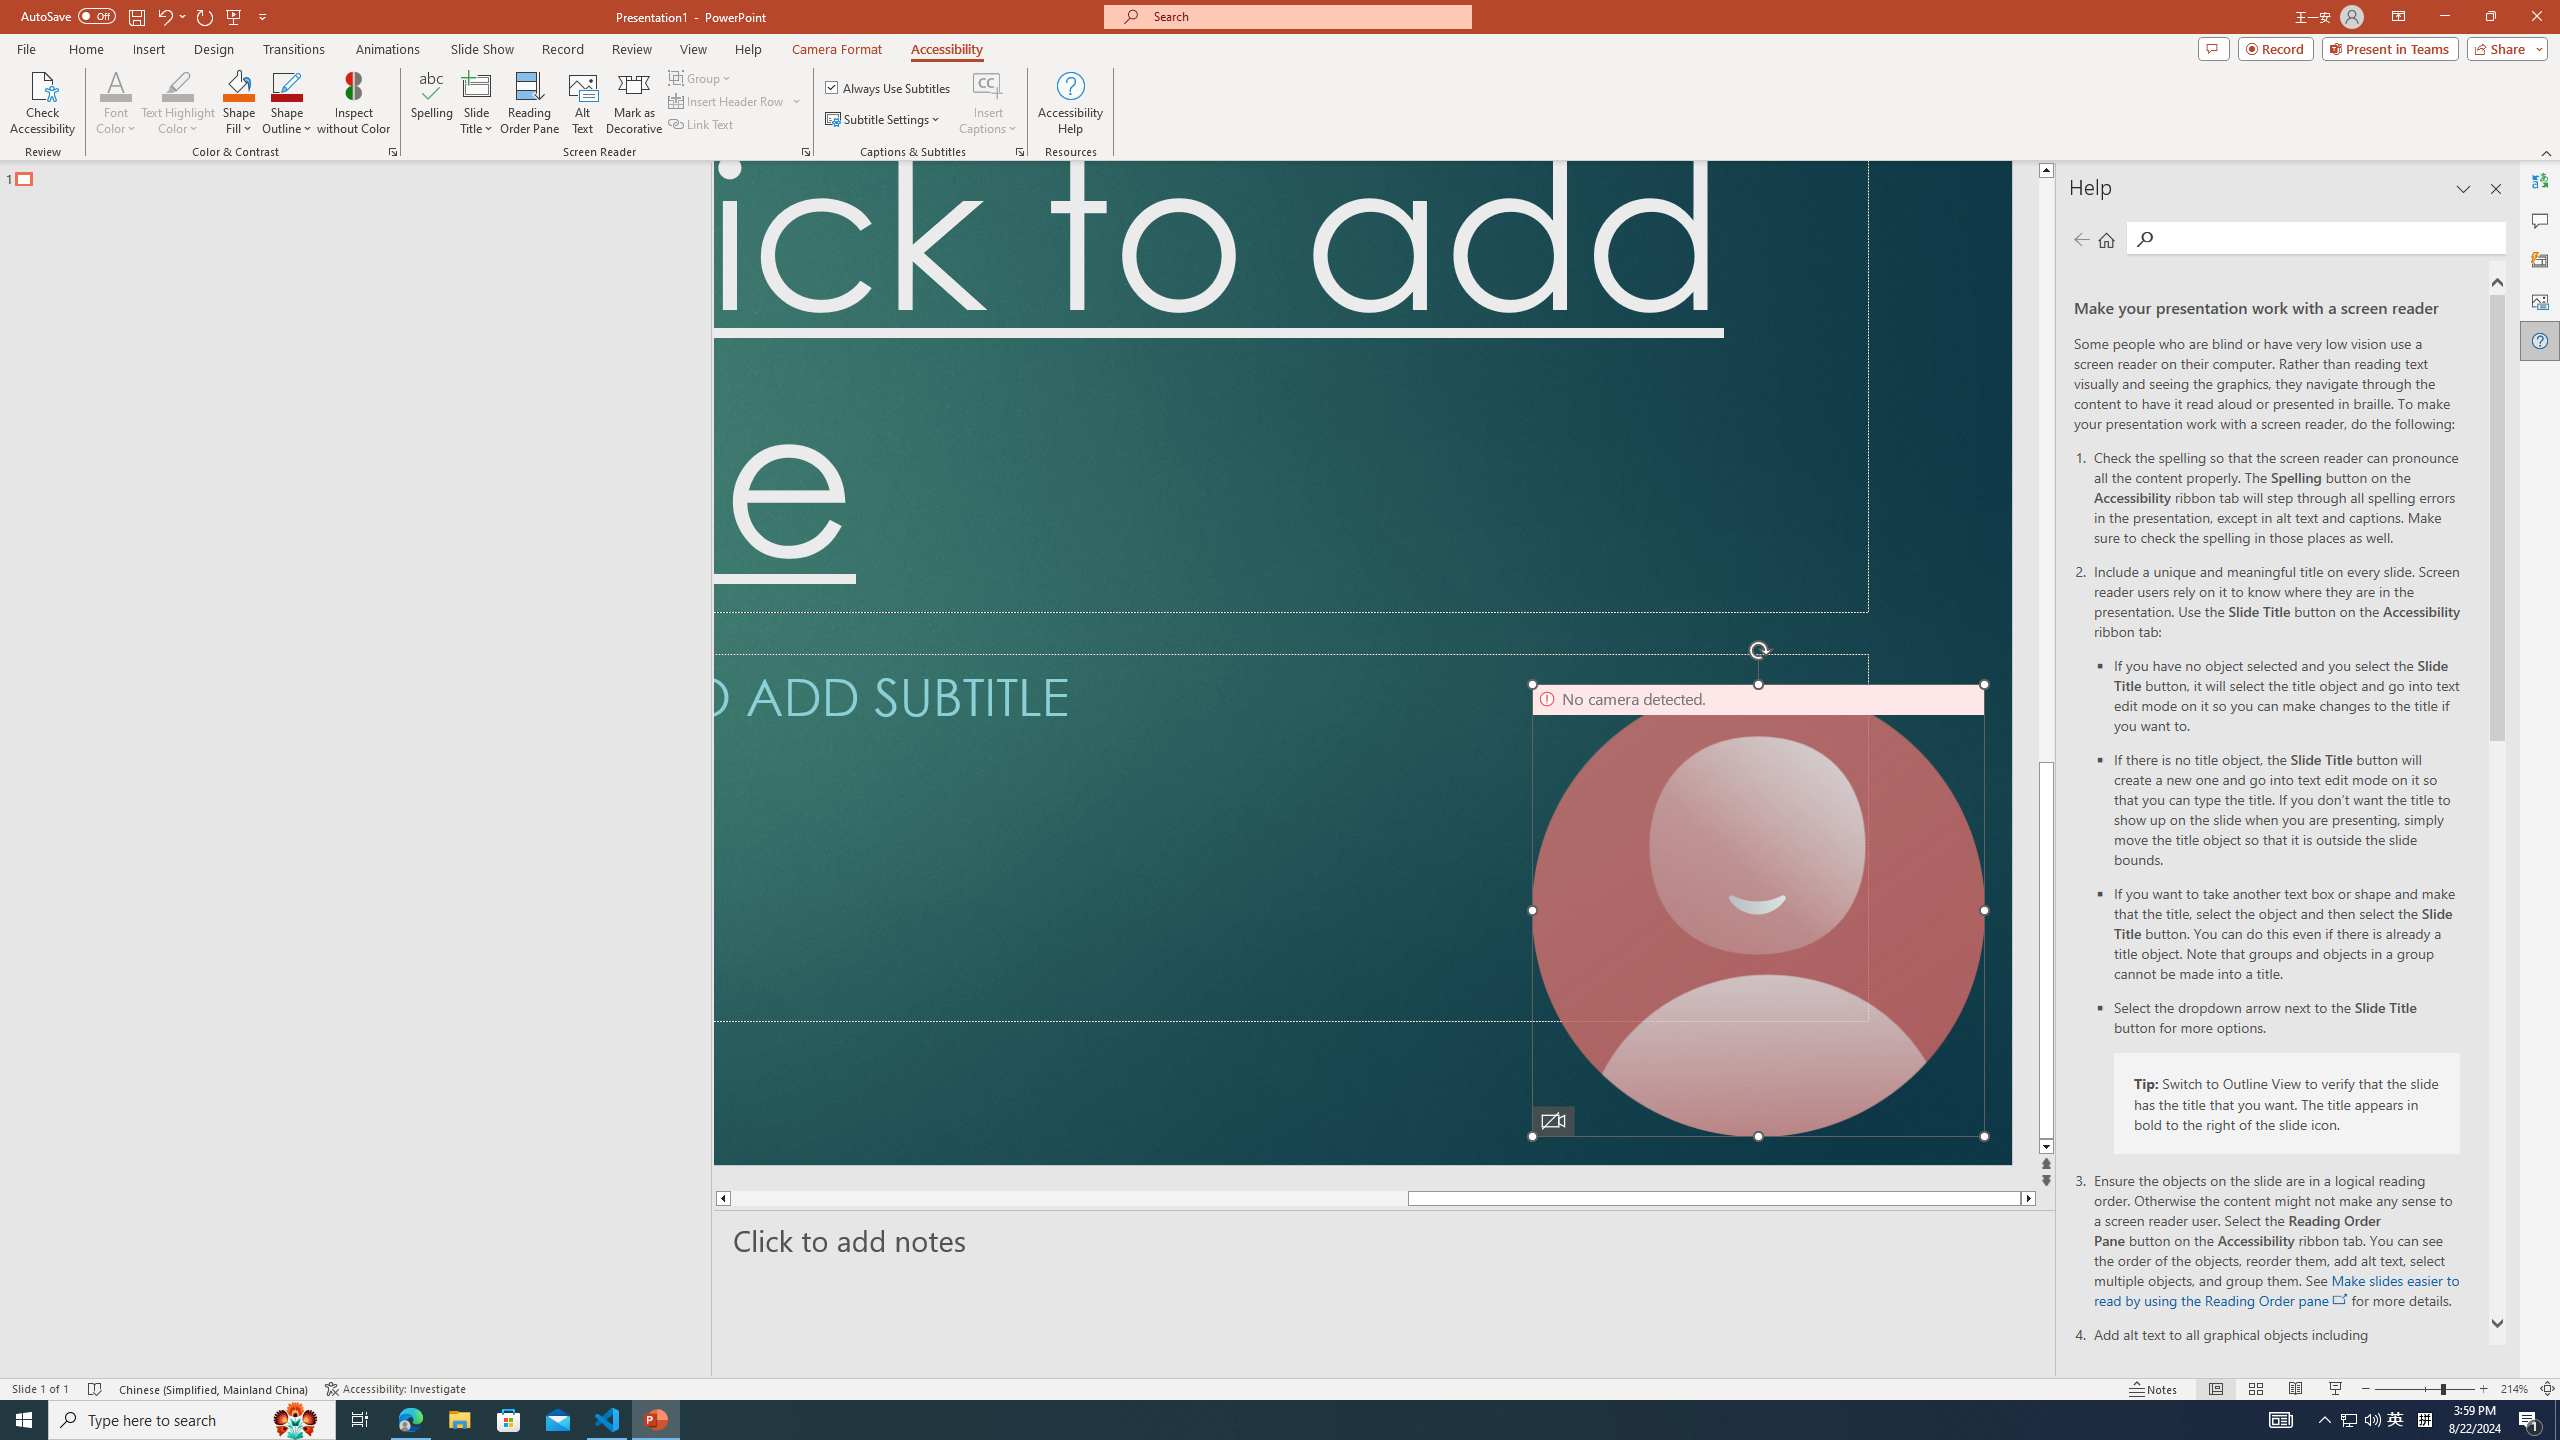 This screenshot has height=1440, width=2560. I want to click on View, so click(206, 19).